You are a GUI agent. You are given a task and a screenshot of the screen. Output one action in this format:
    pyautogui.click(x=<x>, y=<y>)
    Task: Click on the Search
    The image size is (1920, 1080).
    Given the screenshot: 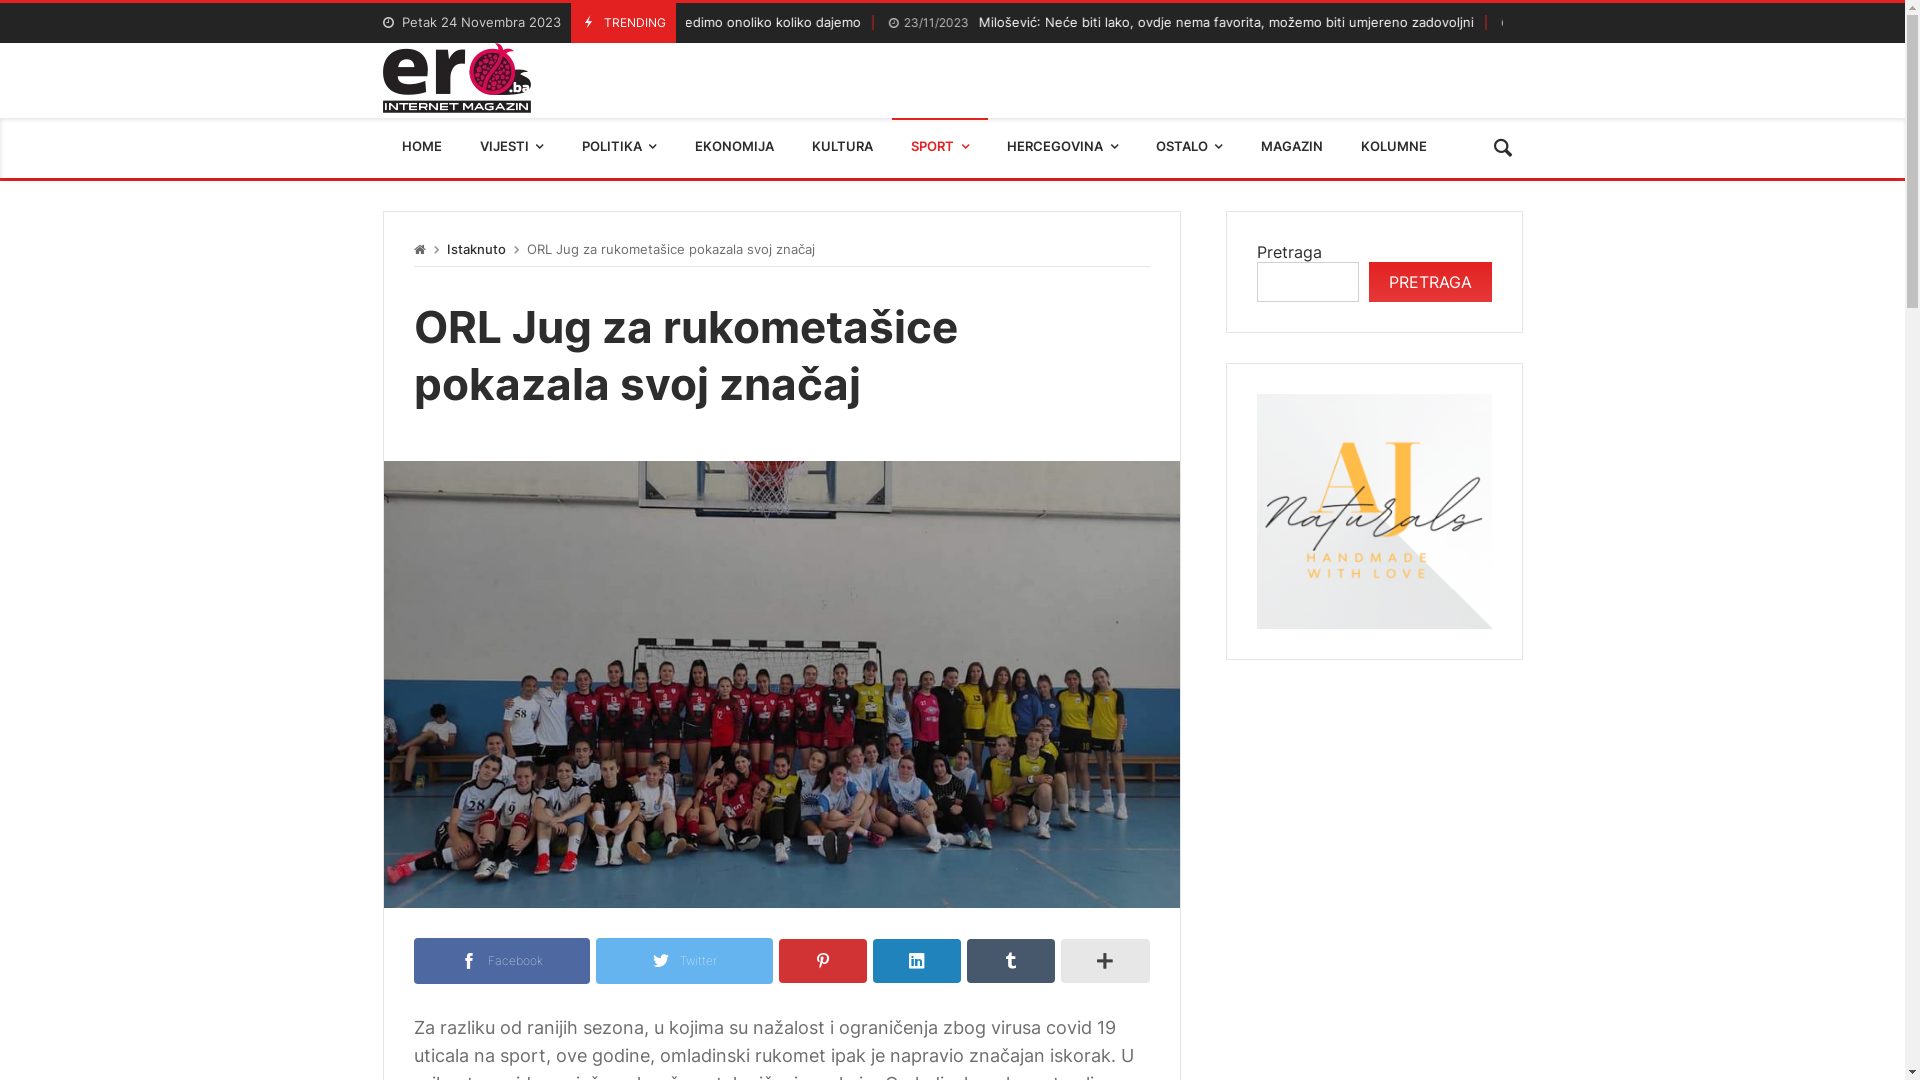 What is the action you would take?
    pyautogui.click(x=1503, y=148)
    